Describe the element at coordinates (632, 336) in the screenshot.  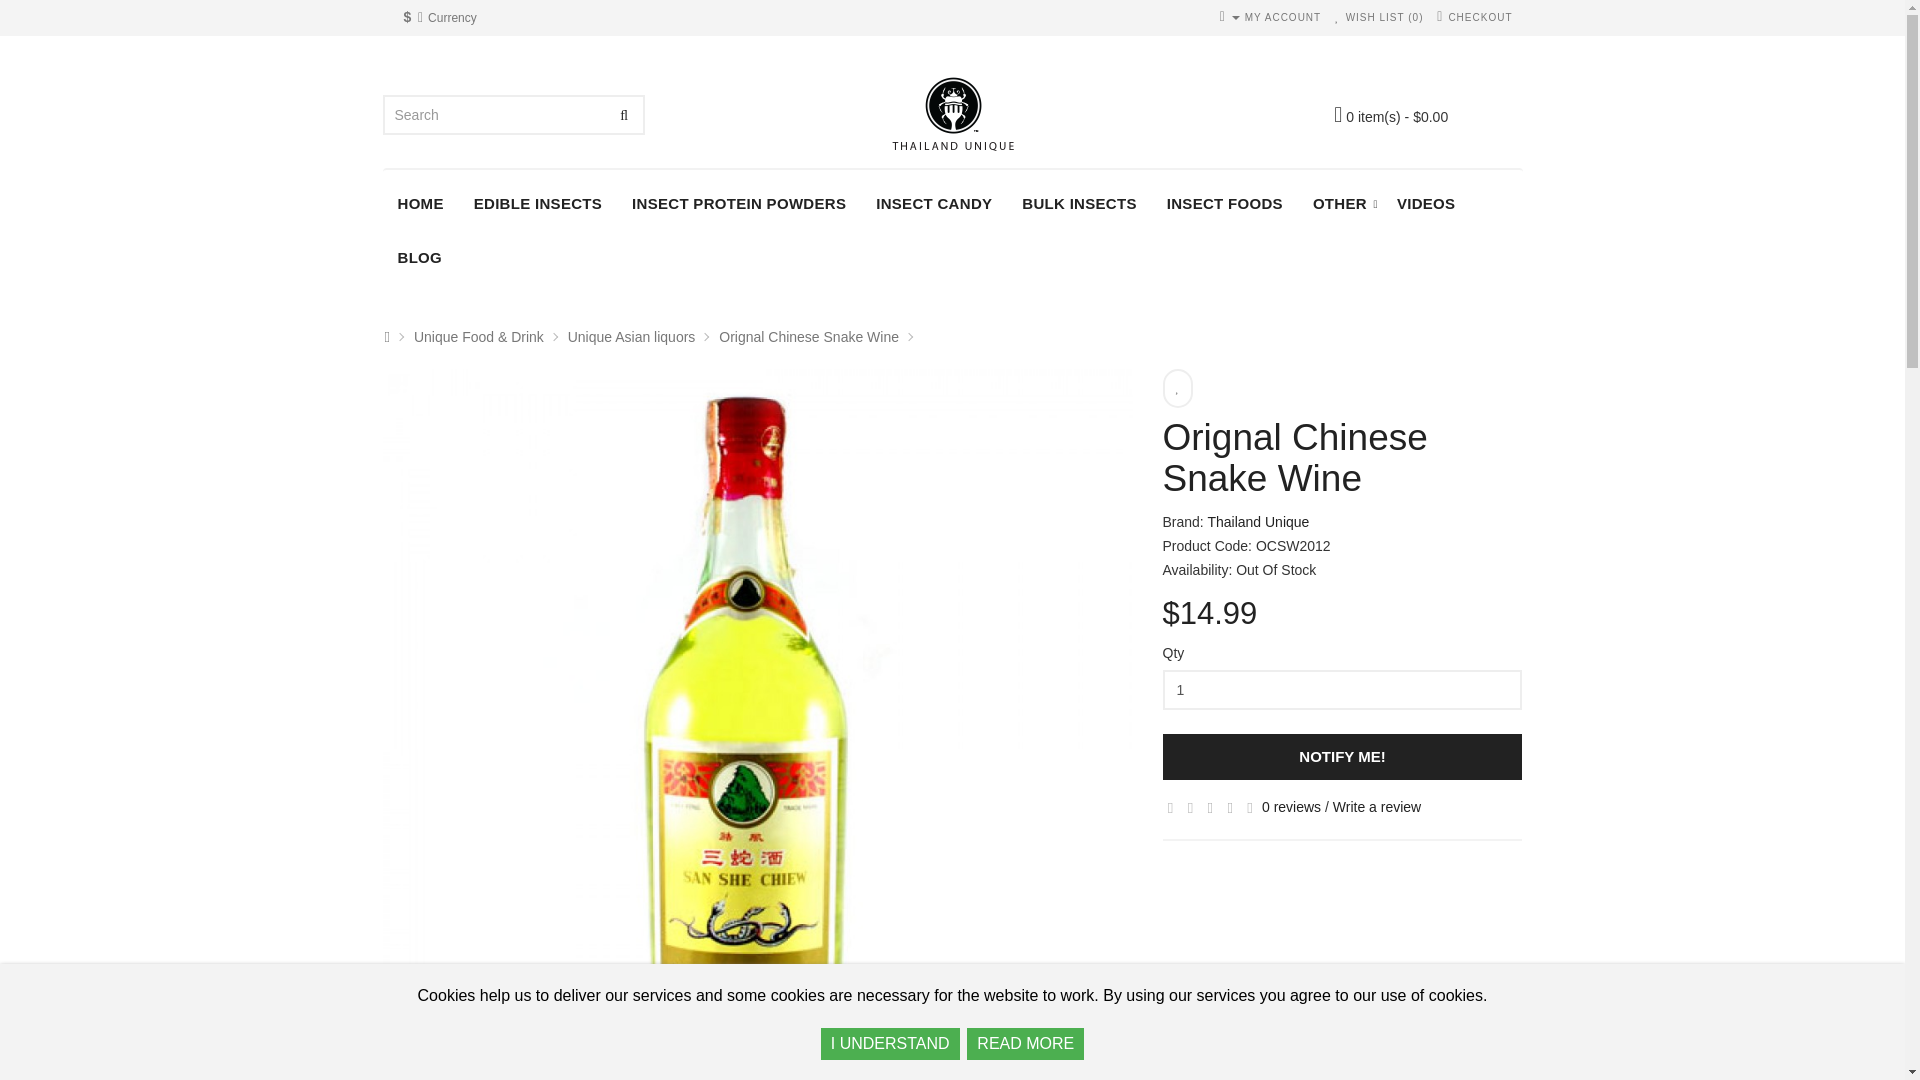
I see `Unique Asian liquors` at that location.